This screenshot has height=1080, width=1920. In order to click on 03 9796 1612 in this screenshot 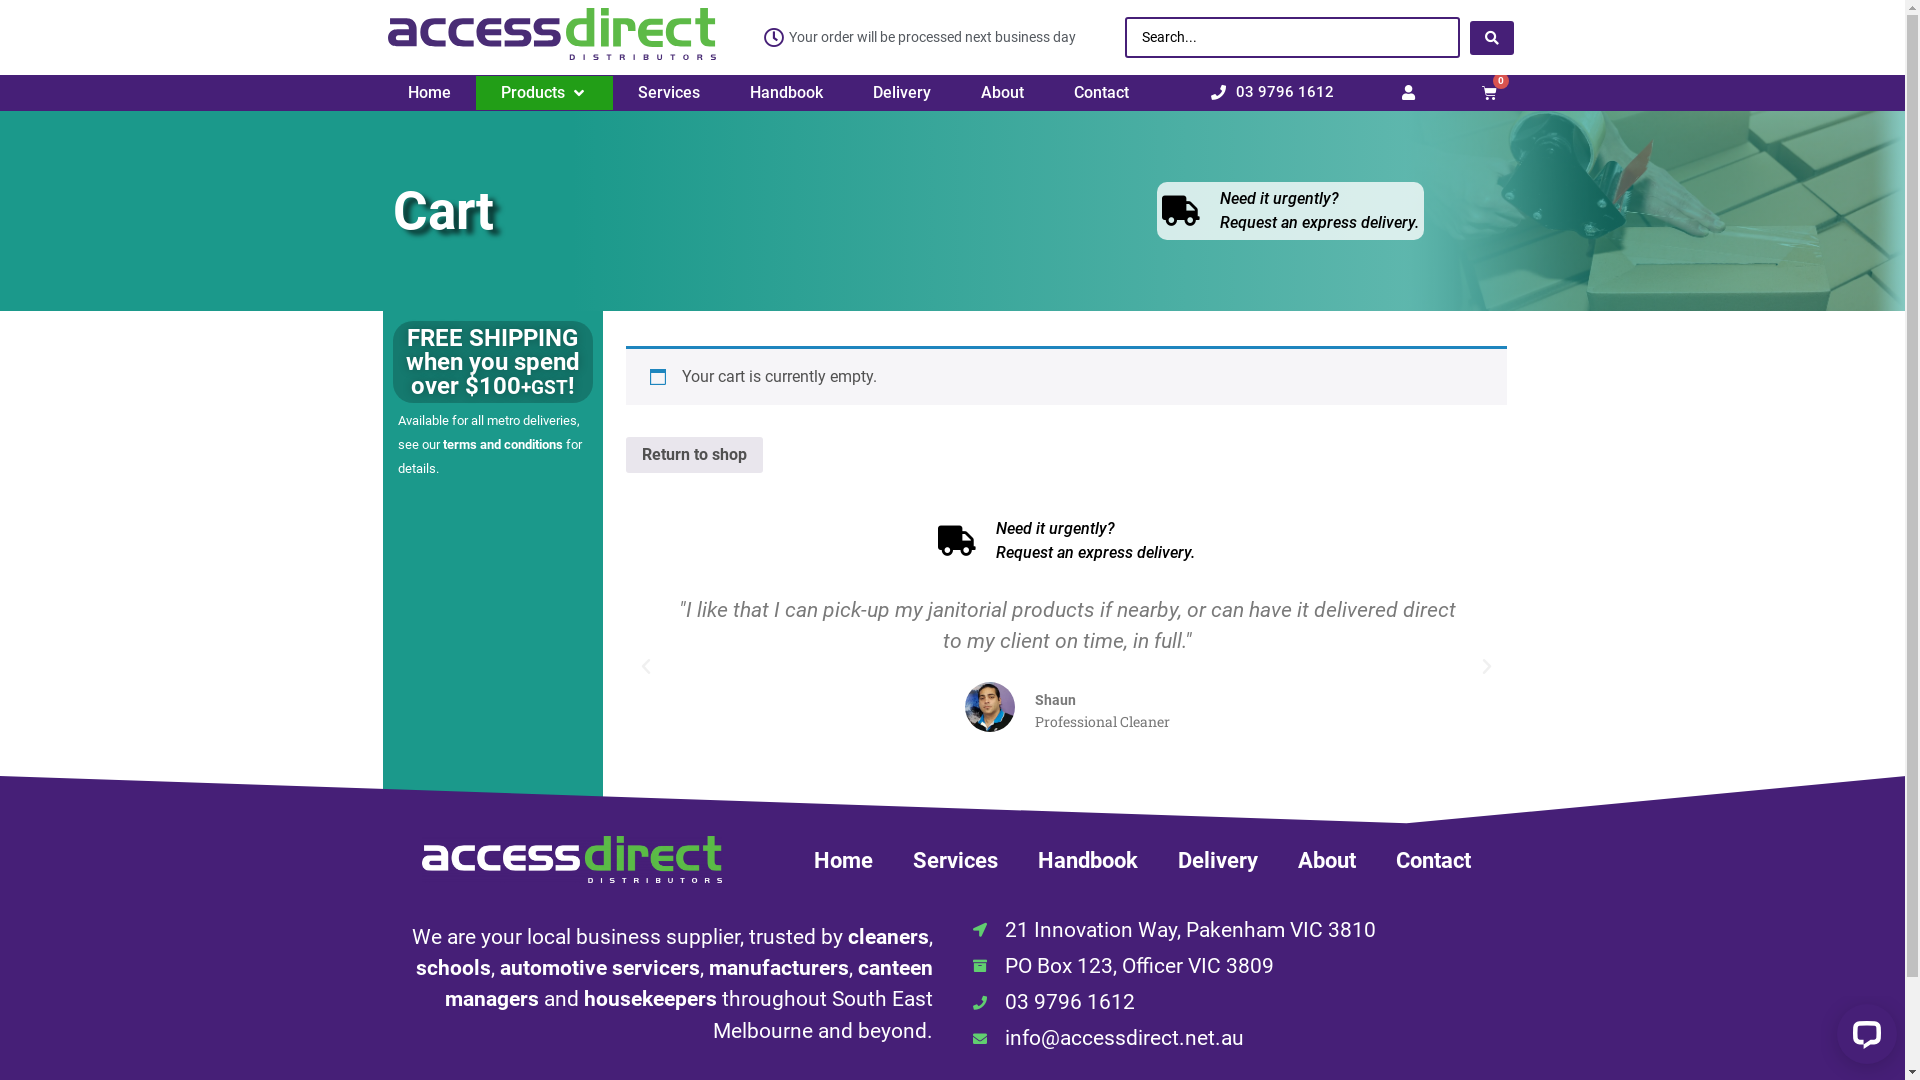, I will do `click(1272, 93)`.